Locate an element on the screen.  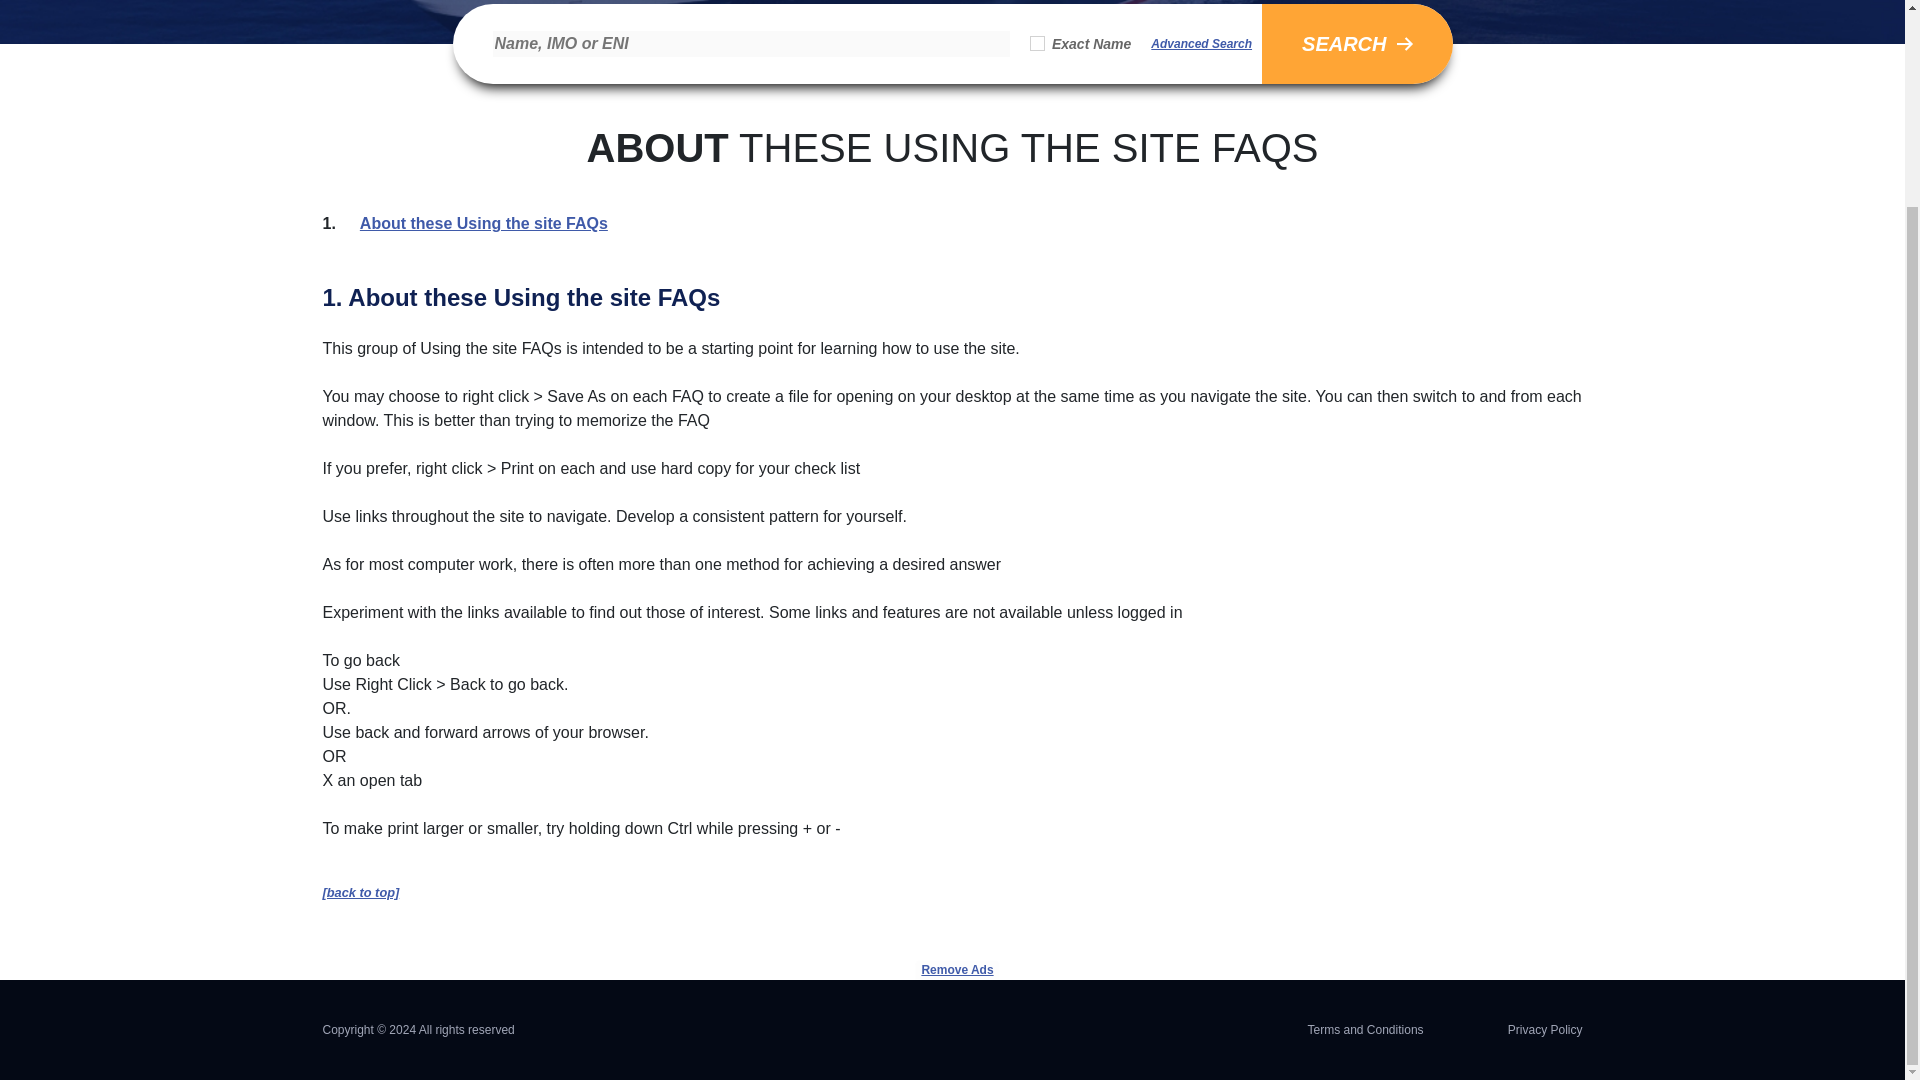
Privacy Policy is located at coordinates (1544, 1029).